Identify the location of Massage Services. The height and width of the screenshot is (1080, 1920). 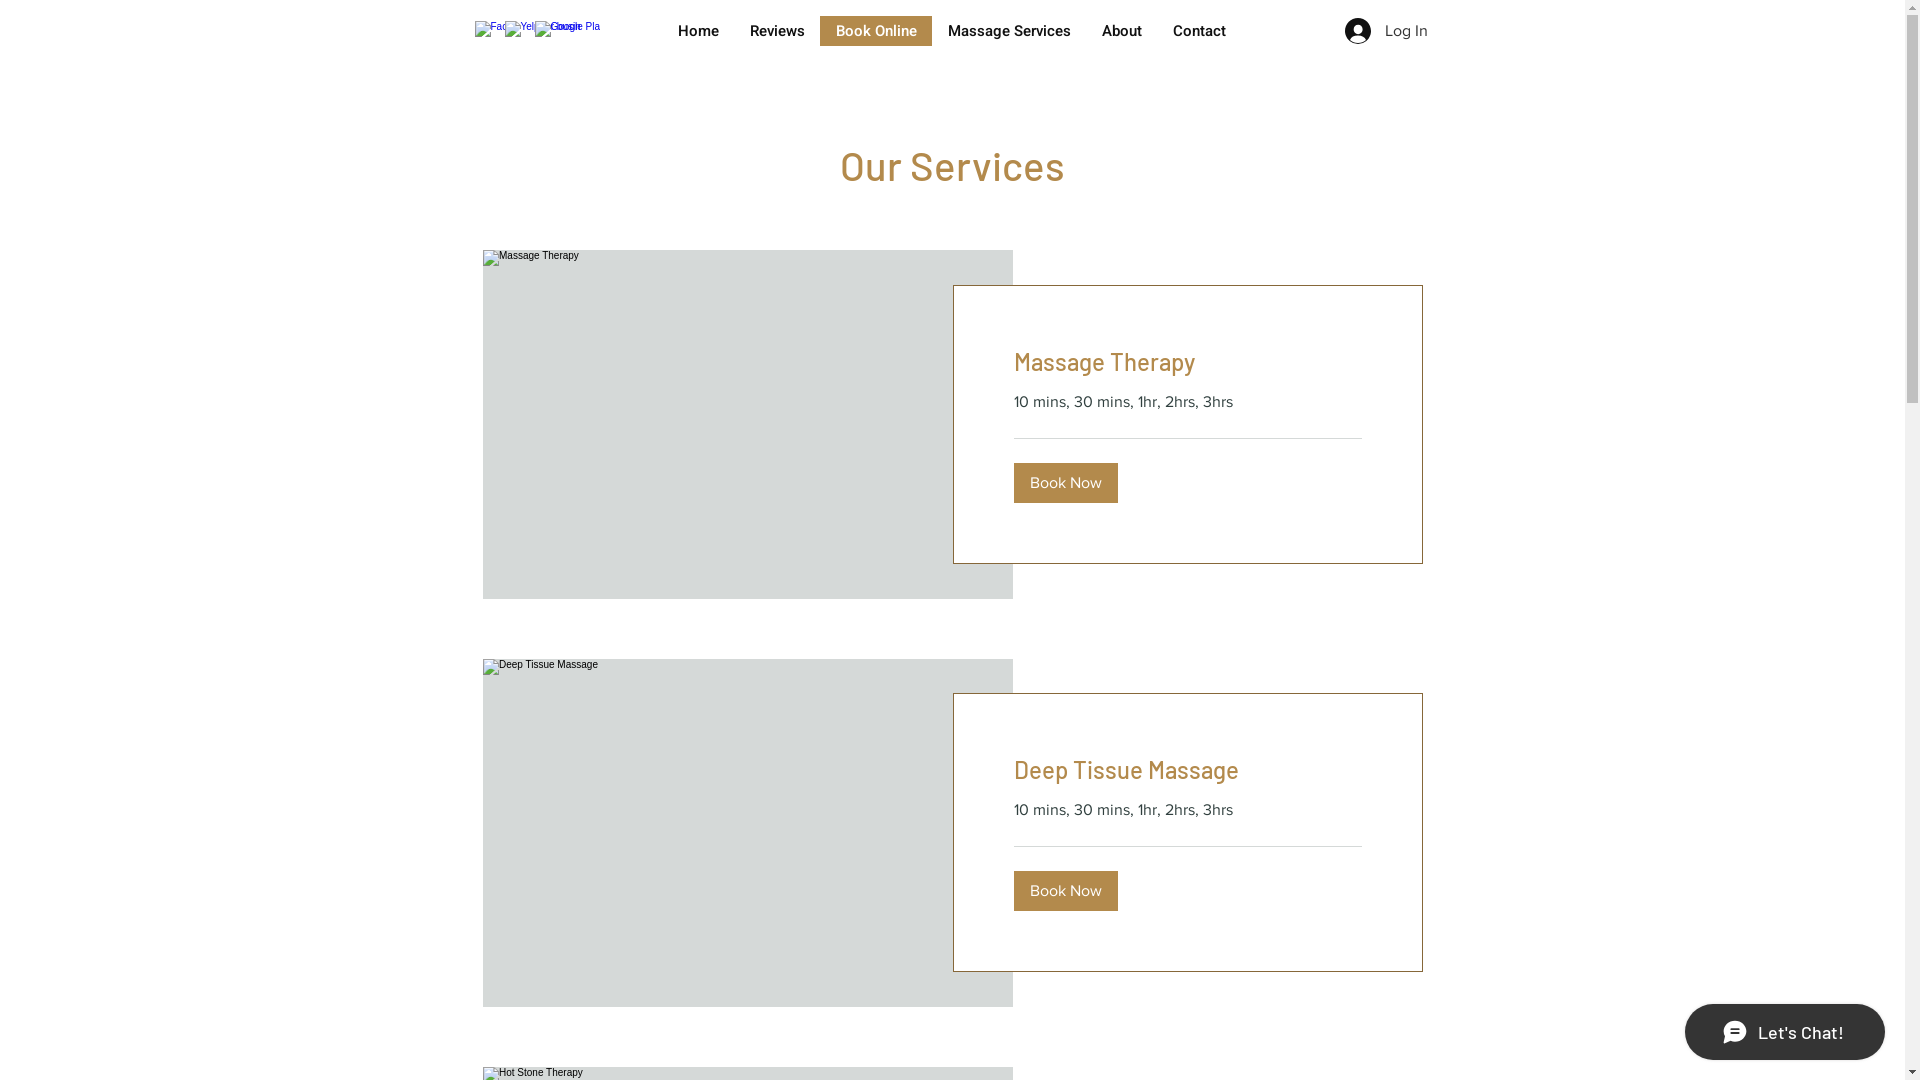
(1009, 31).